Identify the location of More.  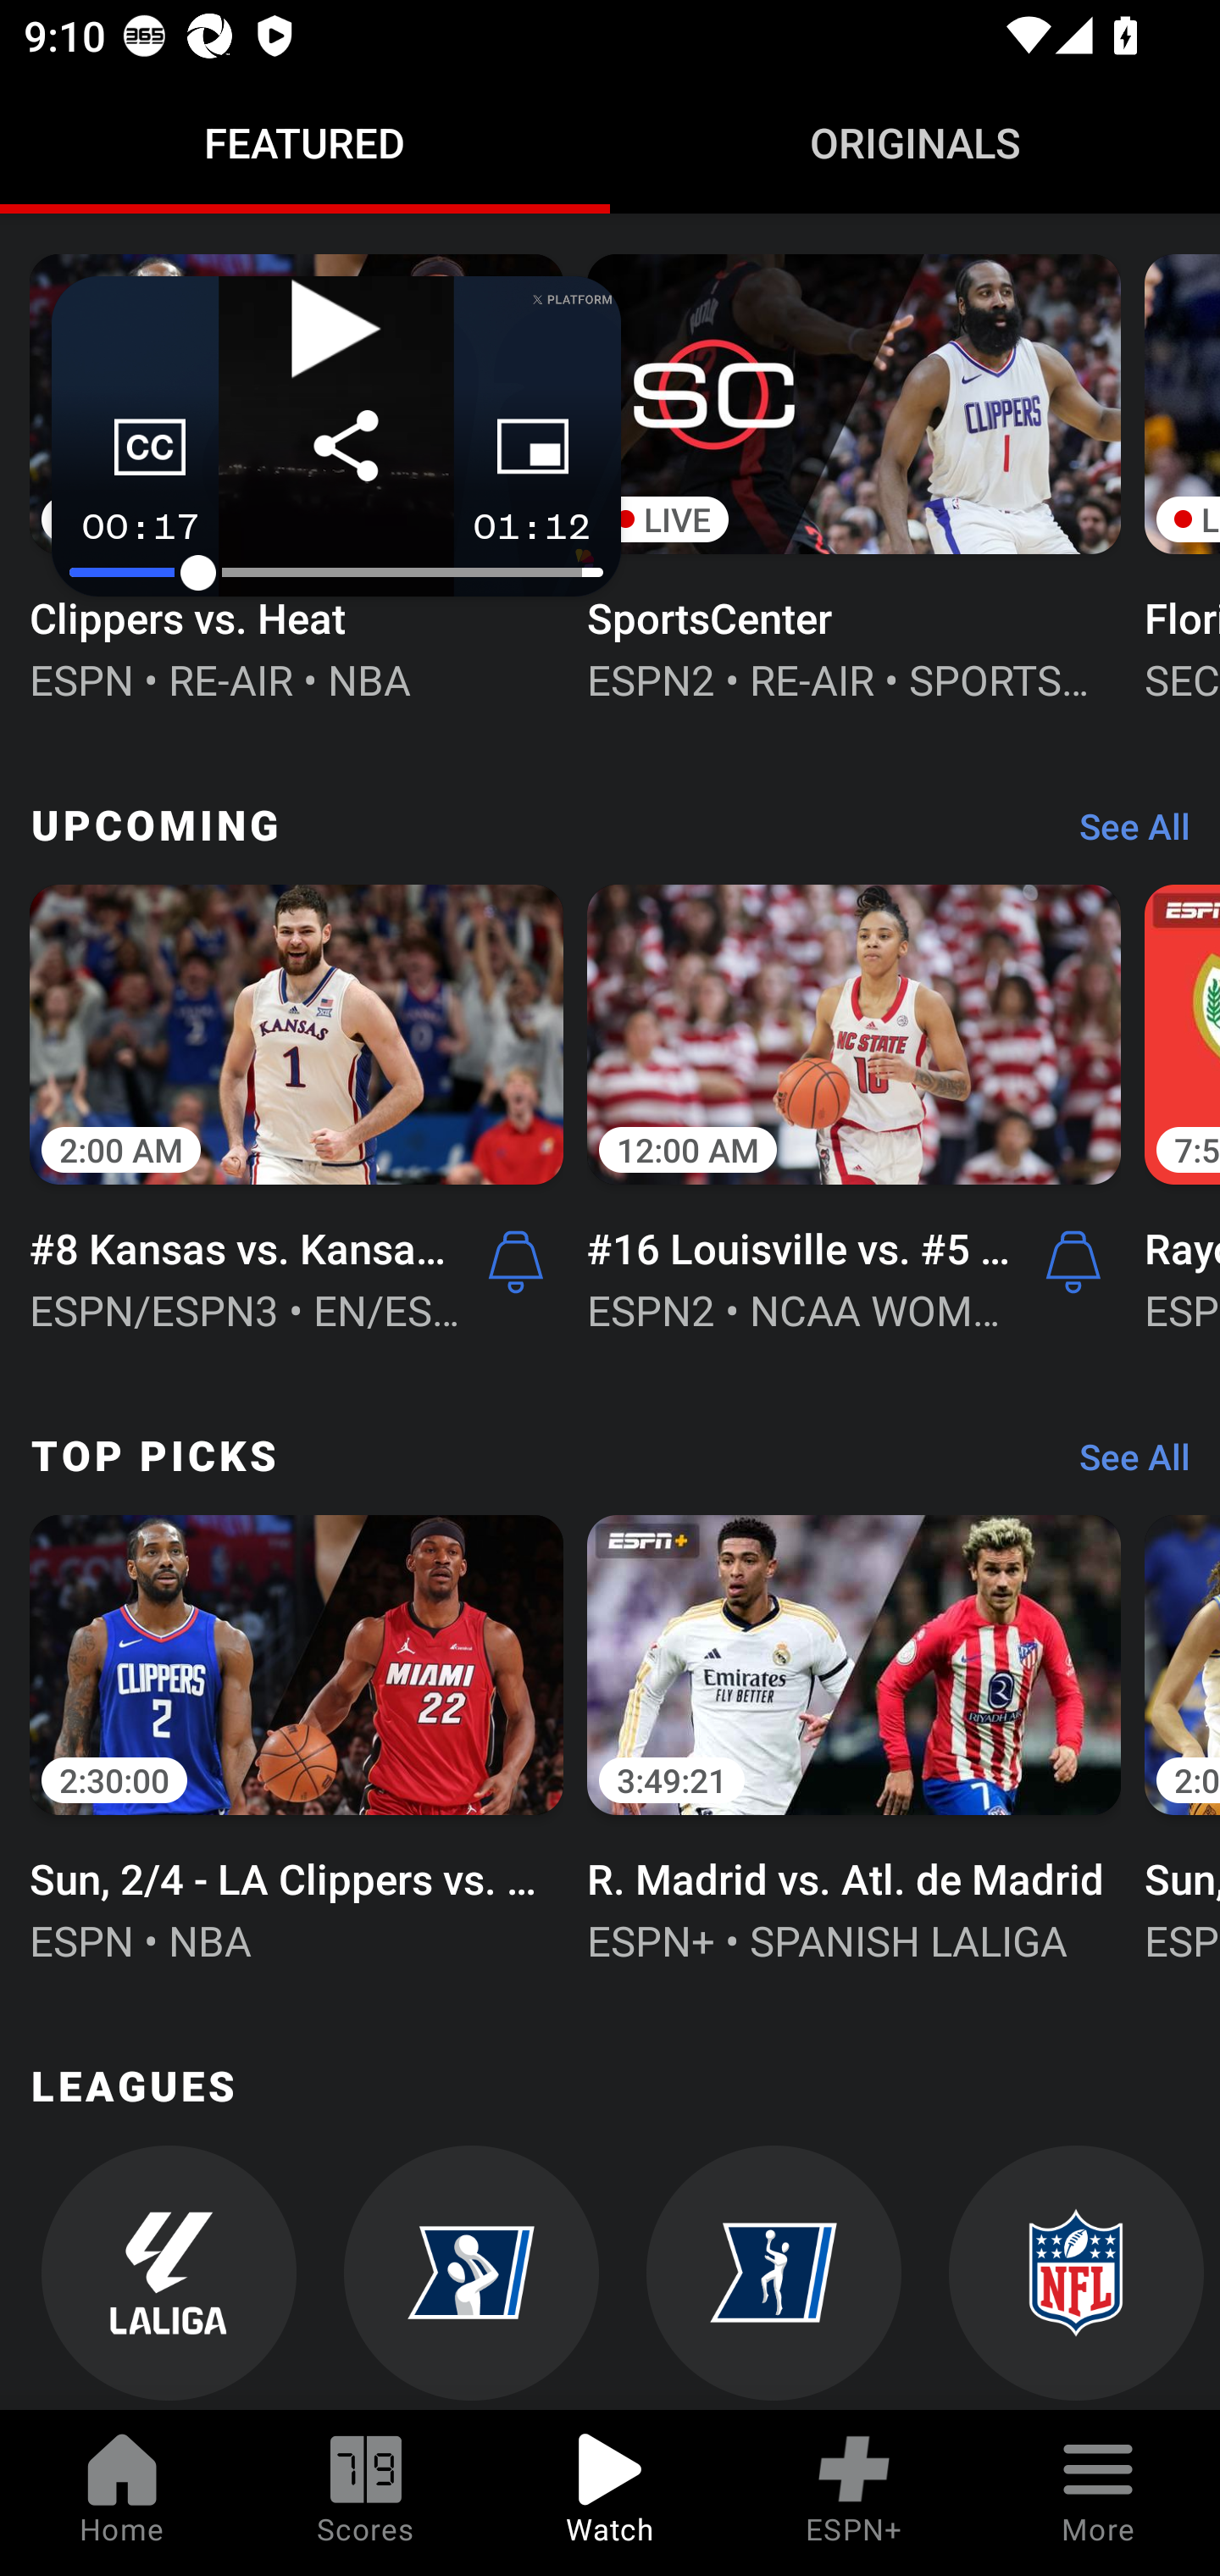
(1098, 2493).